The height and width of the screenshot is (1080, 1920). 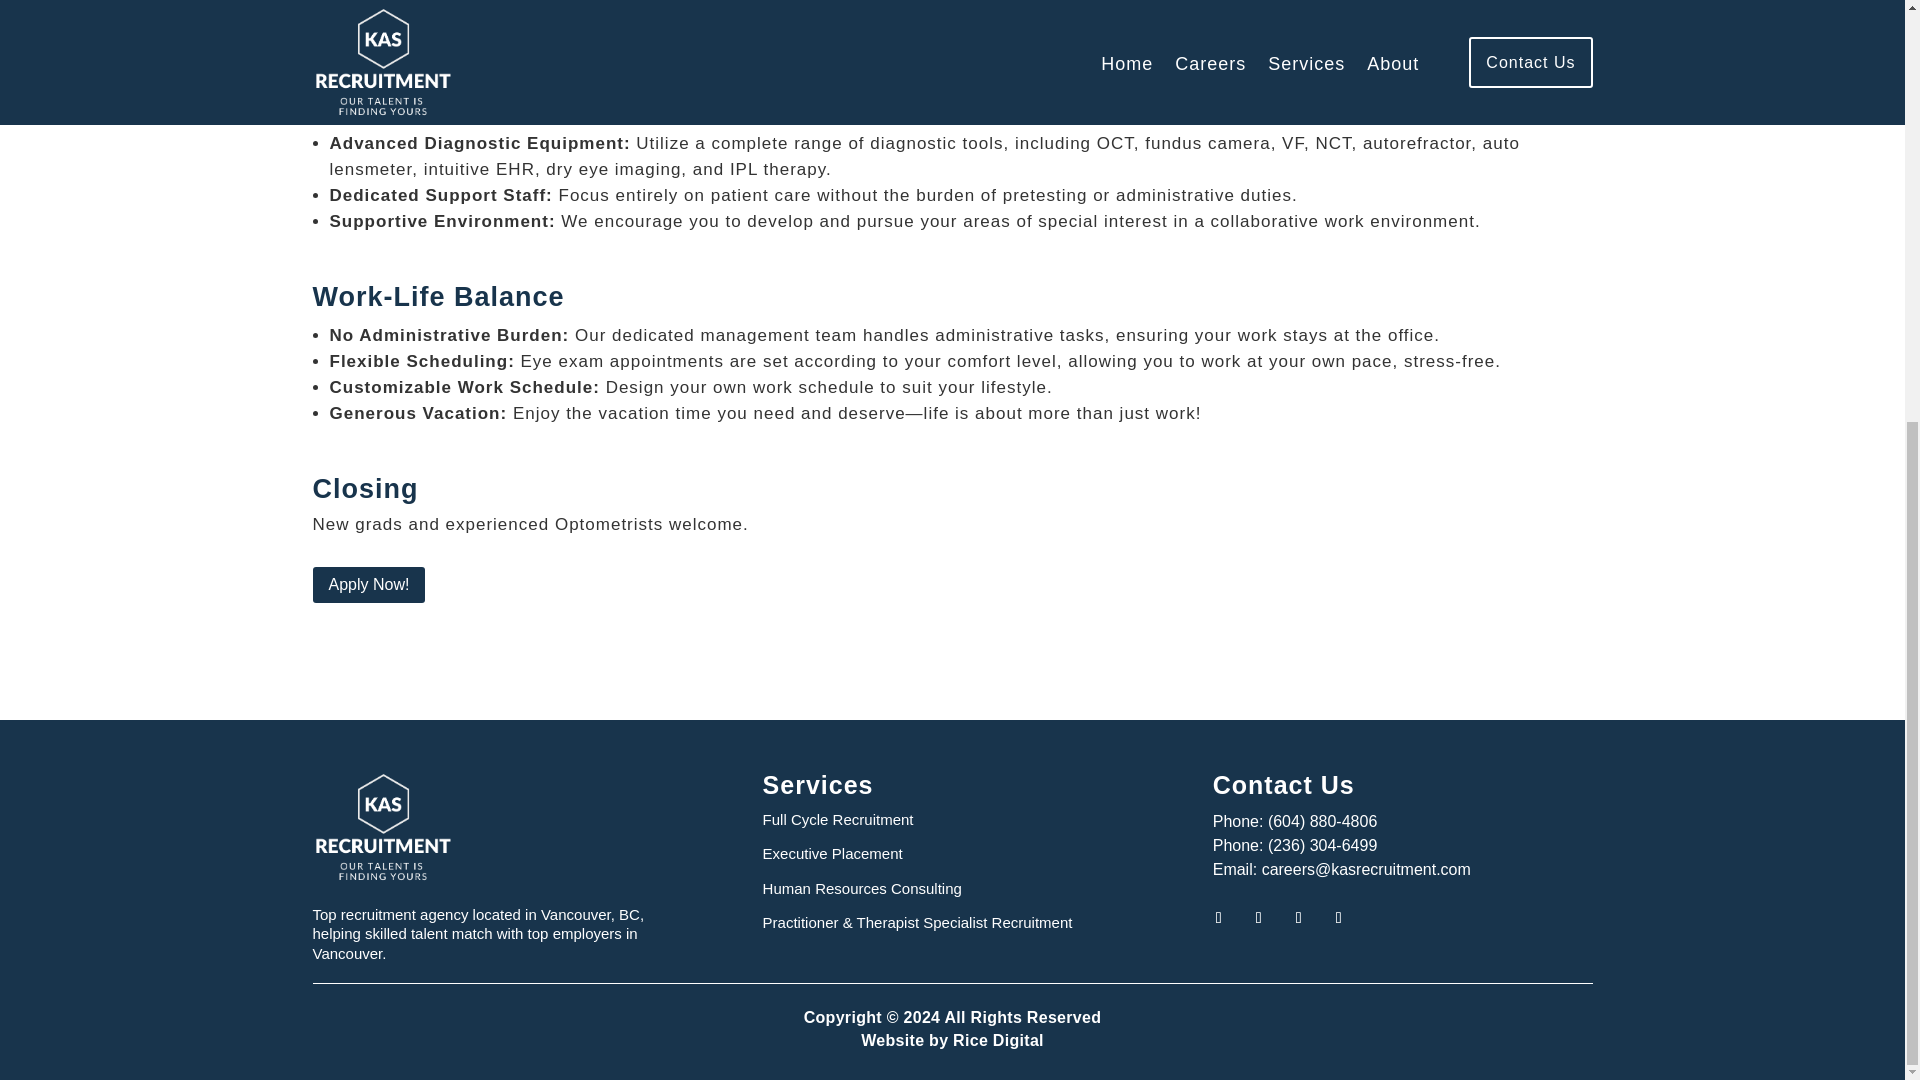 What do you see at coordinates (1218, 918) in the screenshot?
I see `Follow on Facebook` at bounding box center [1218, 918].